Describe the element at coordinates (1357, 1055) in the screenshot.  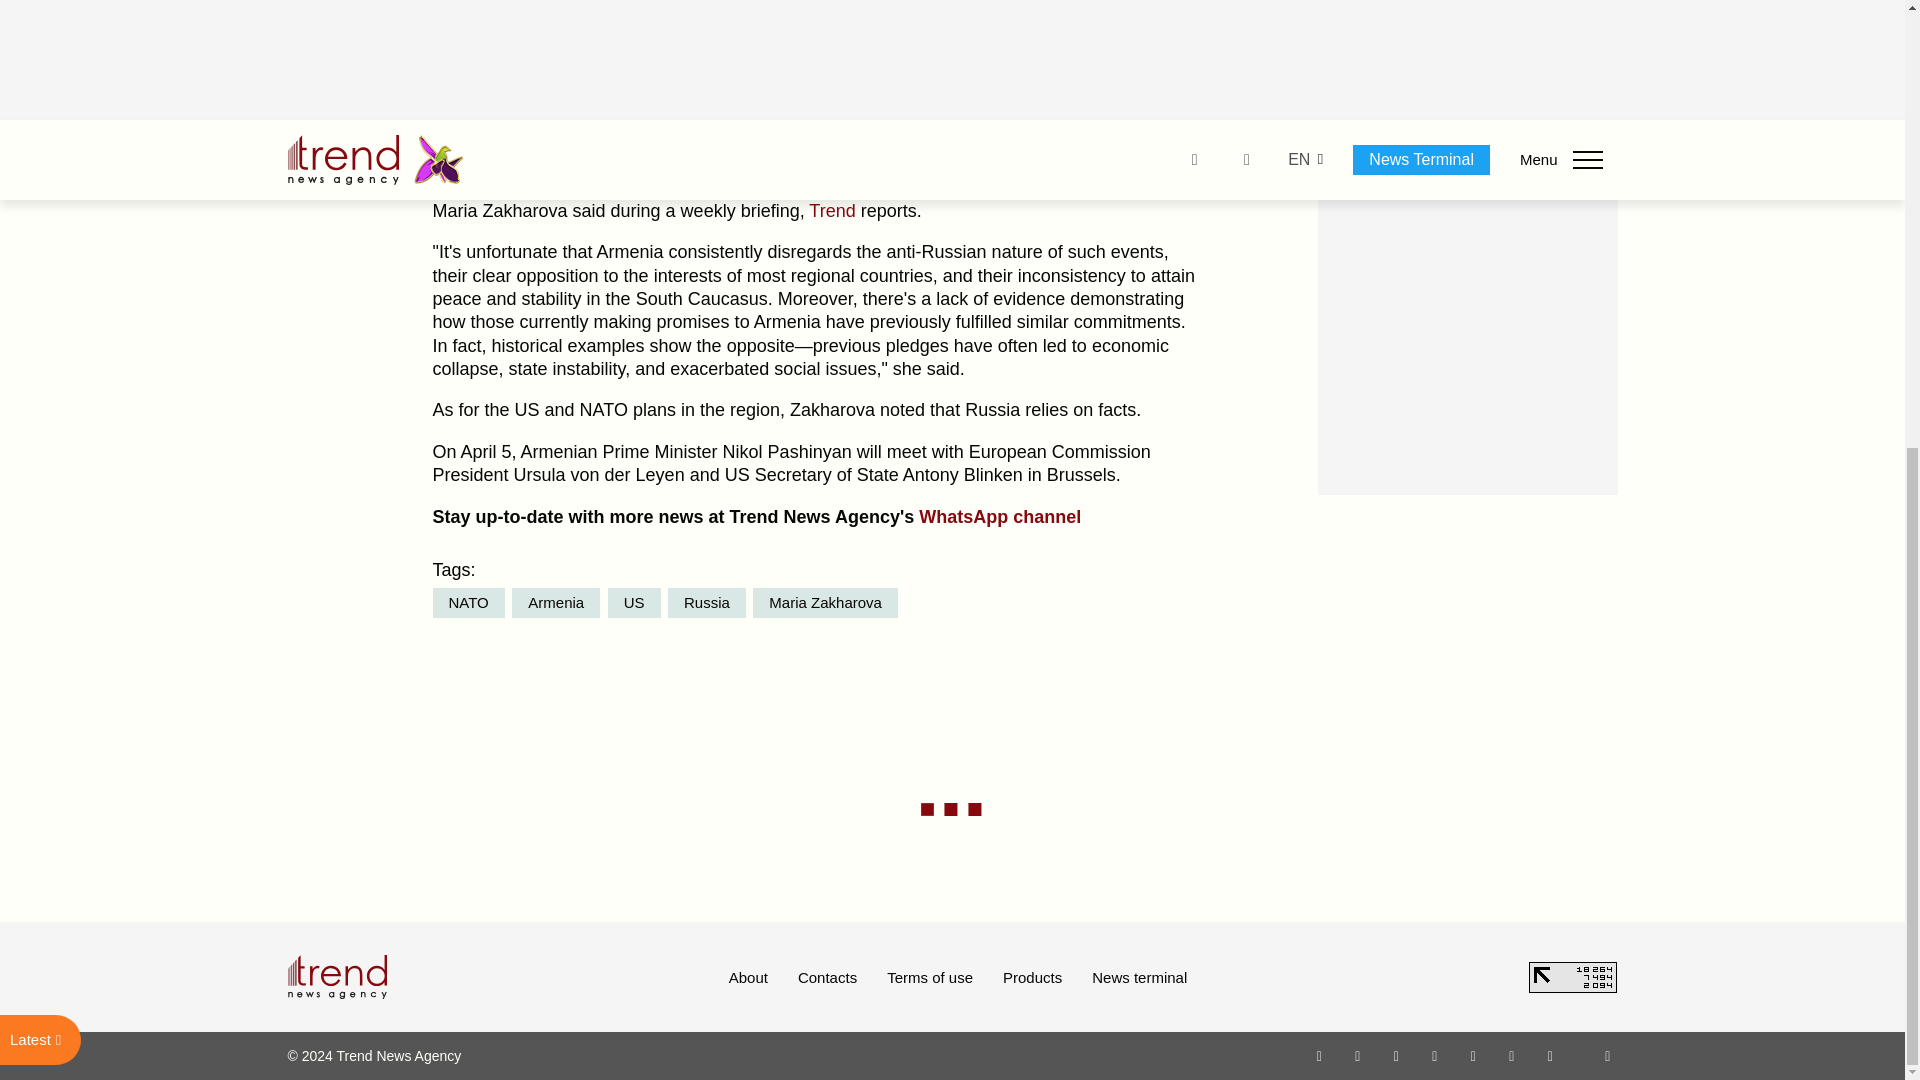
I see `Facebook` at that location.